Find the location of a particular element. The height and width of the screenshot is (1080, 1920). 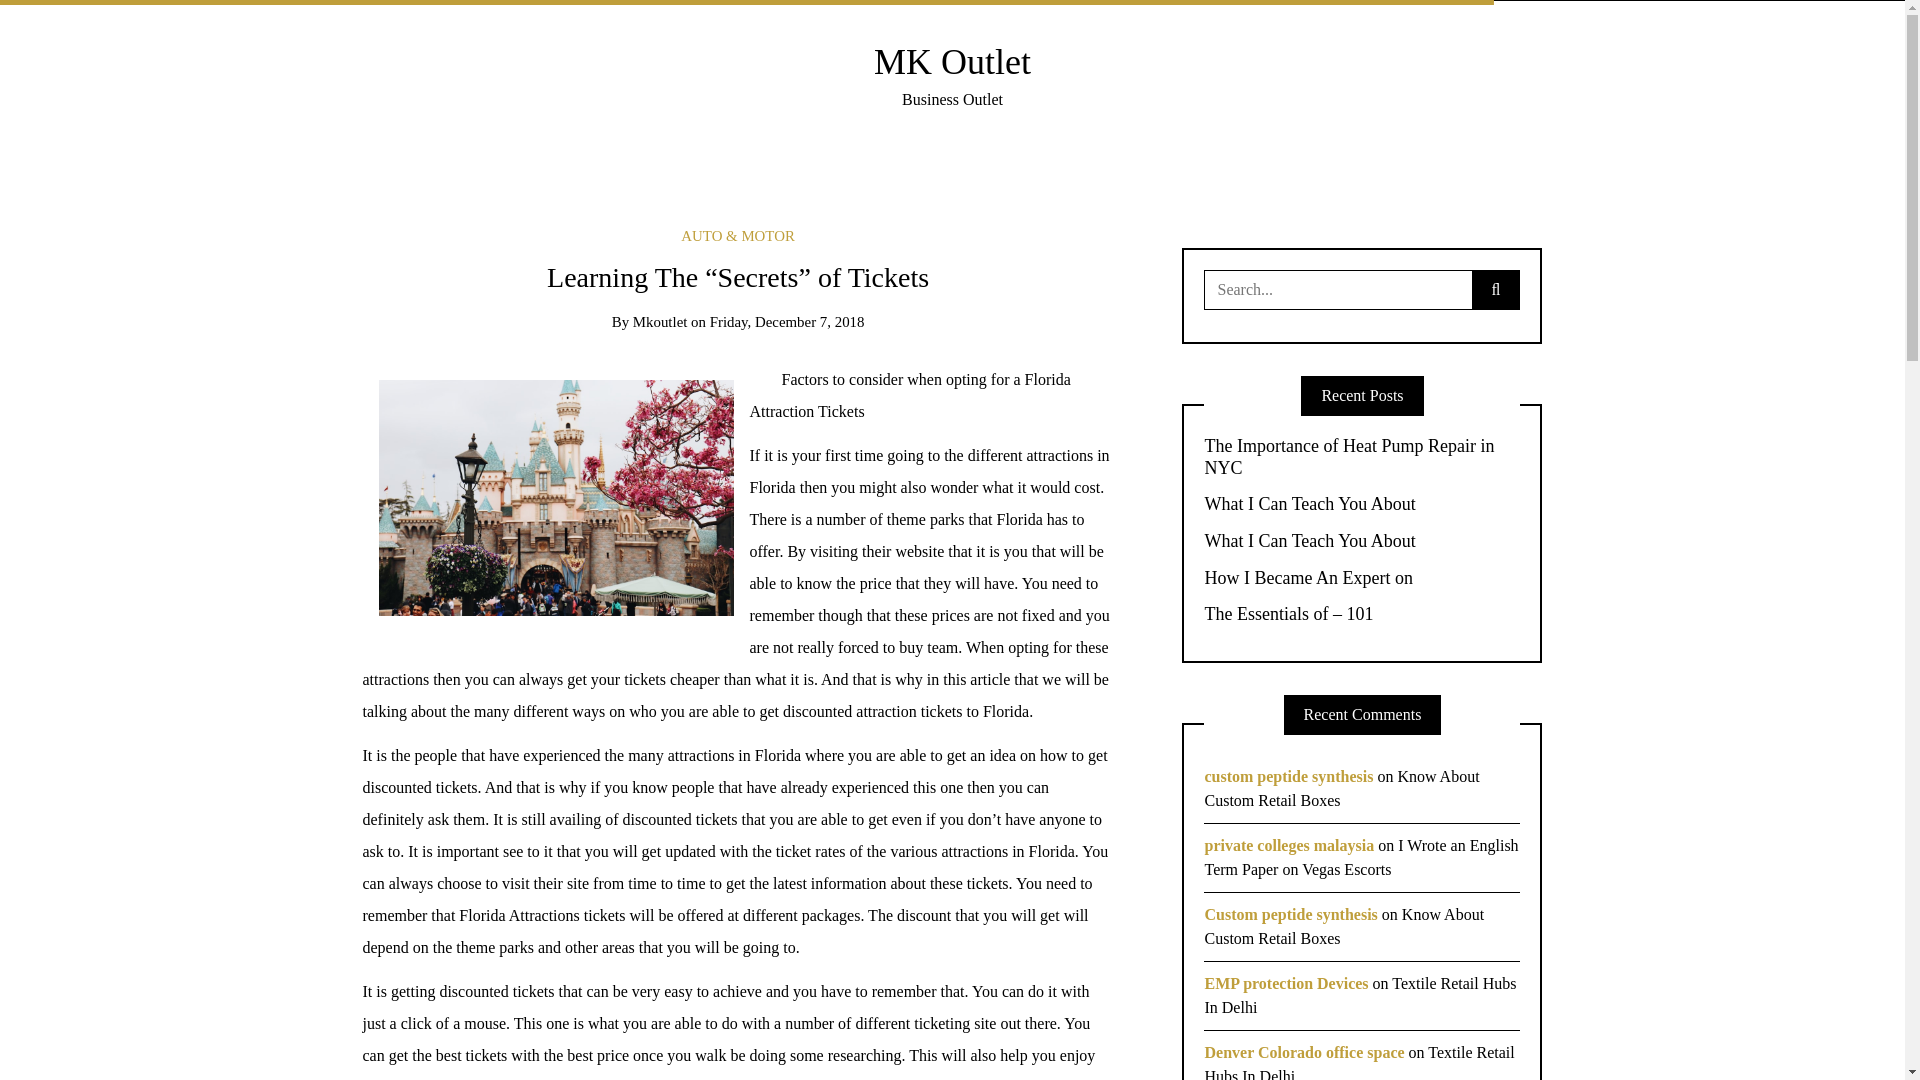

EMP protection Devices is located at coordinates (1285, 984).